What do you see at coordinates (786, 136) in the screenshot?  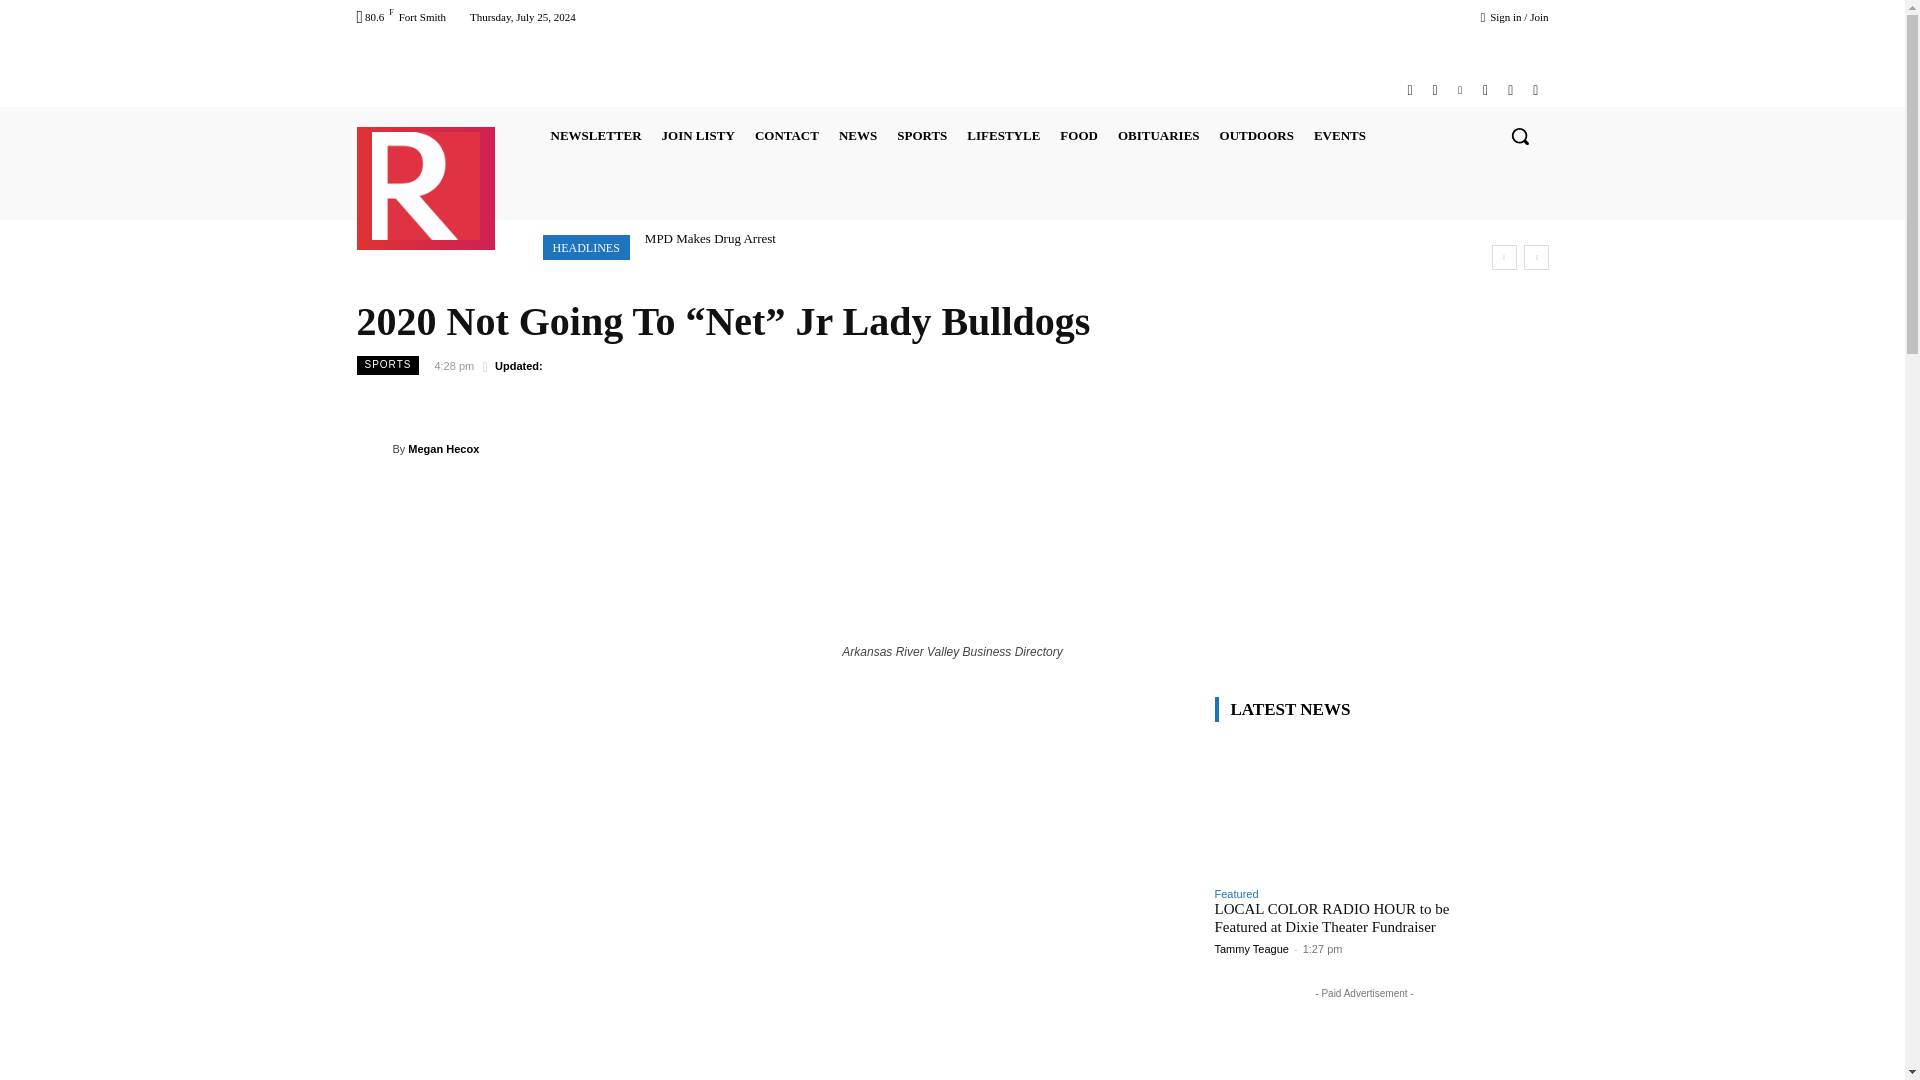 I see `CONTACT` at bounding box center [786, 136].